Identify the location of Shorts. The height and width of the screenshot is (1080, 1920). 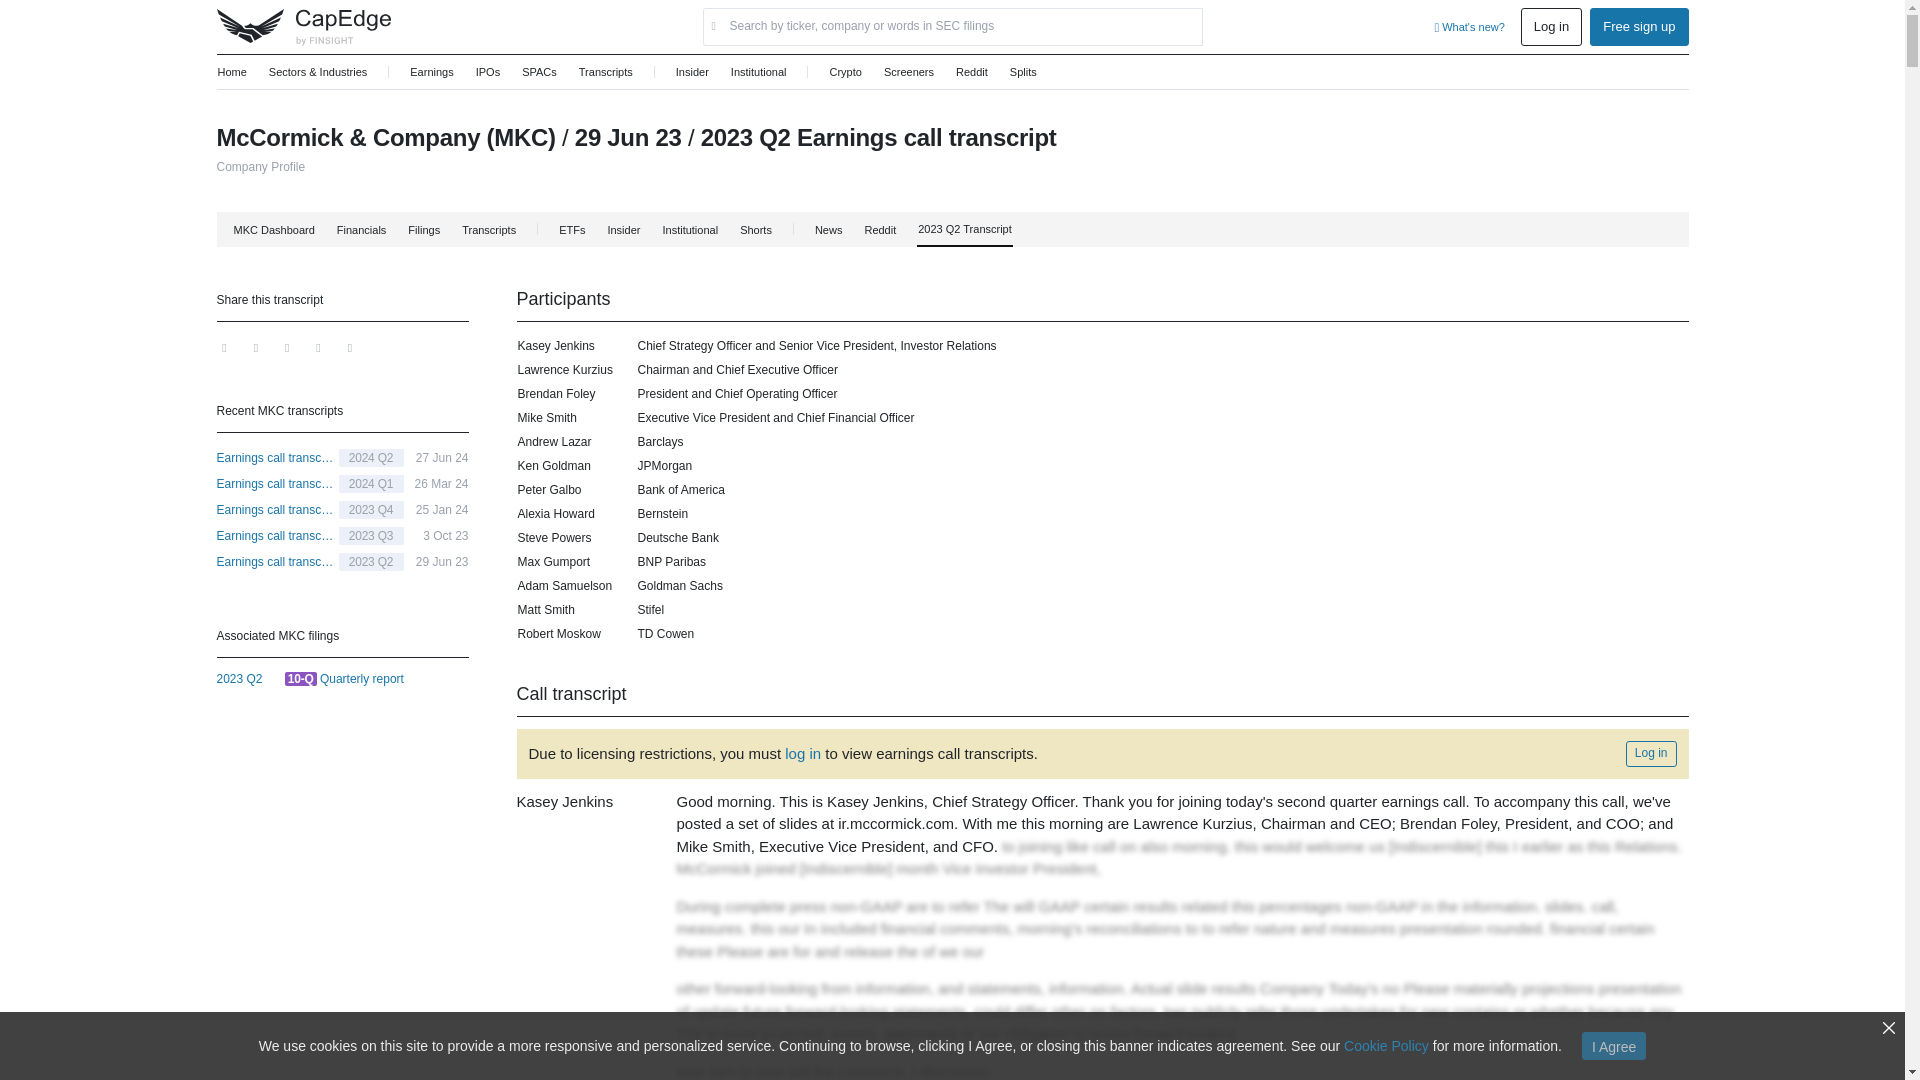
(756, 229).